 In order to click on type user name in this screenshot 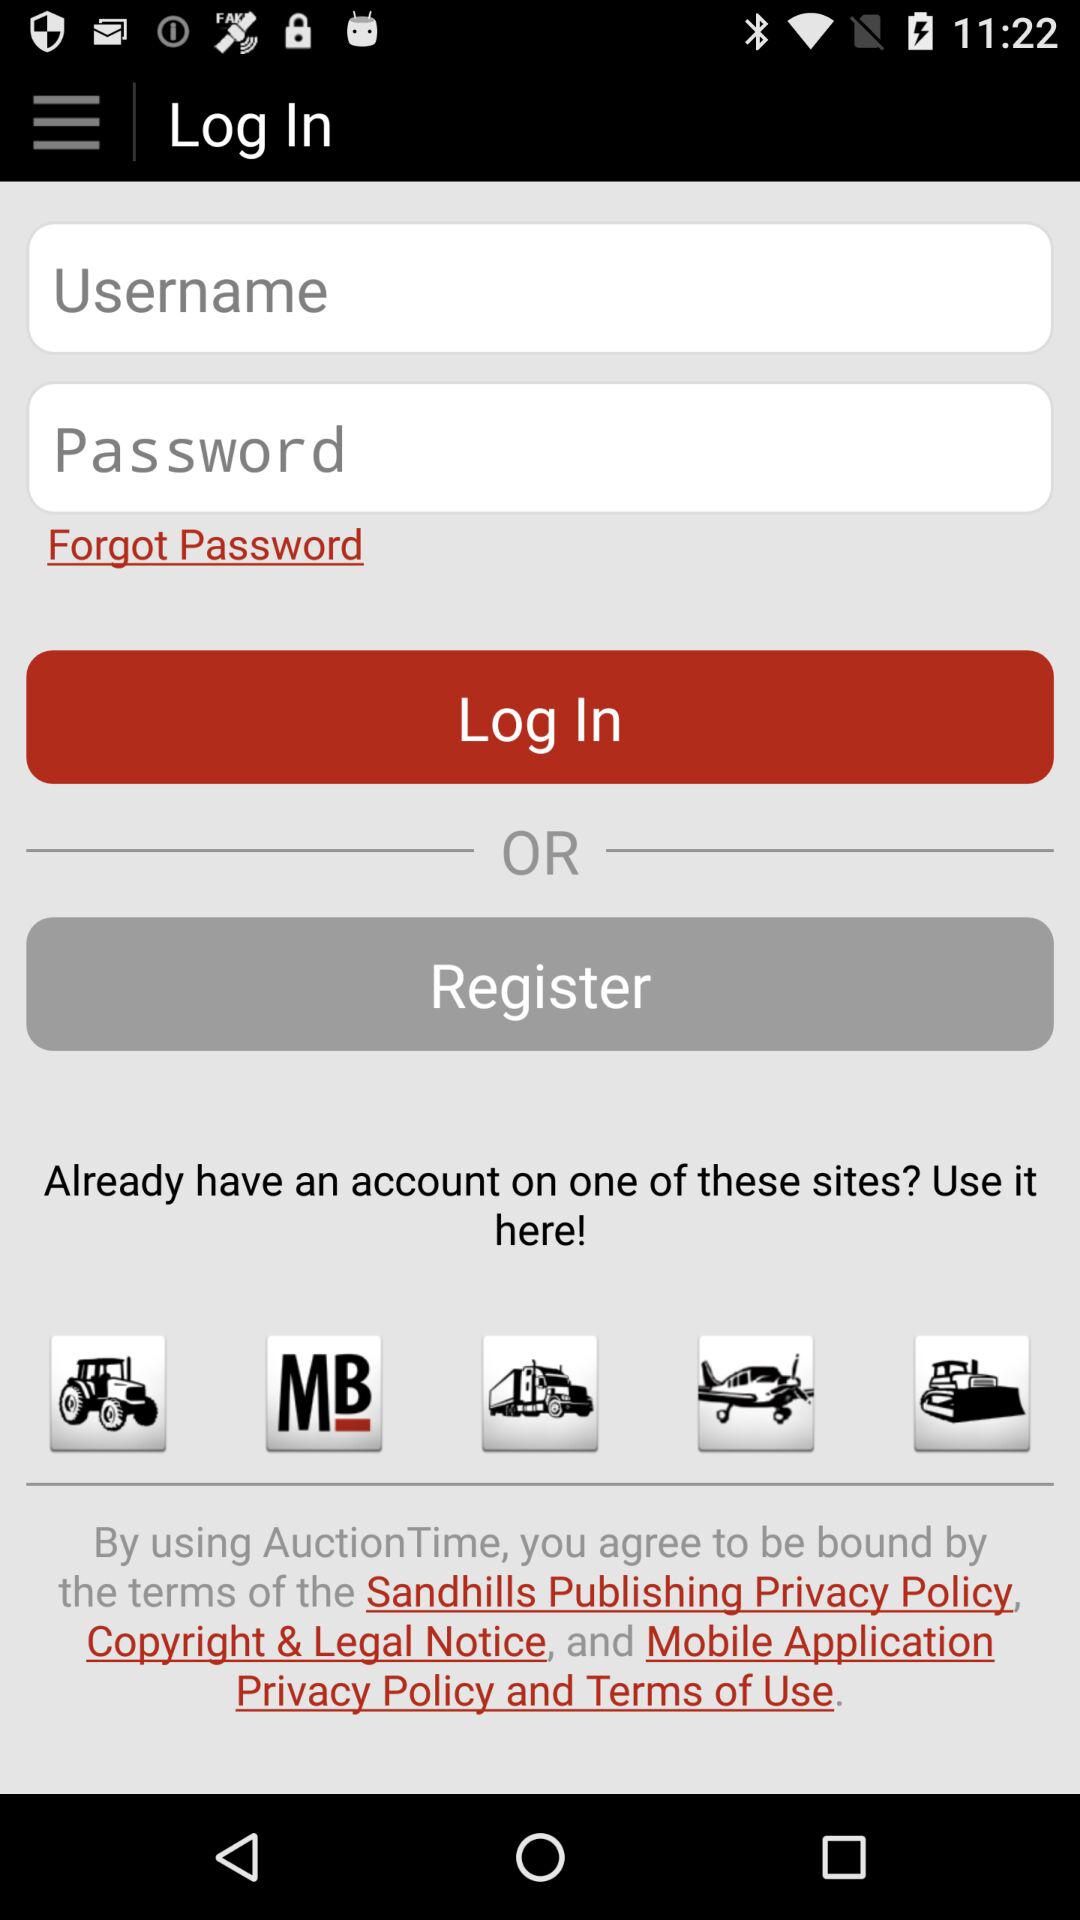, I will do `click(540, 288)`.